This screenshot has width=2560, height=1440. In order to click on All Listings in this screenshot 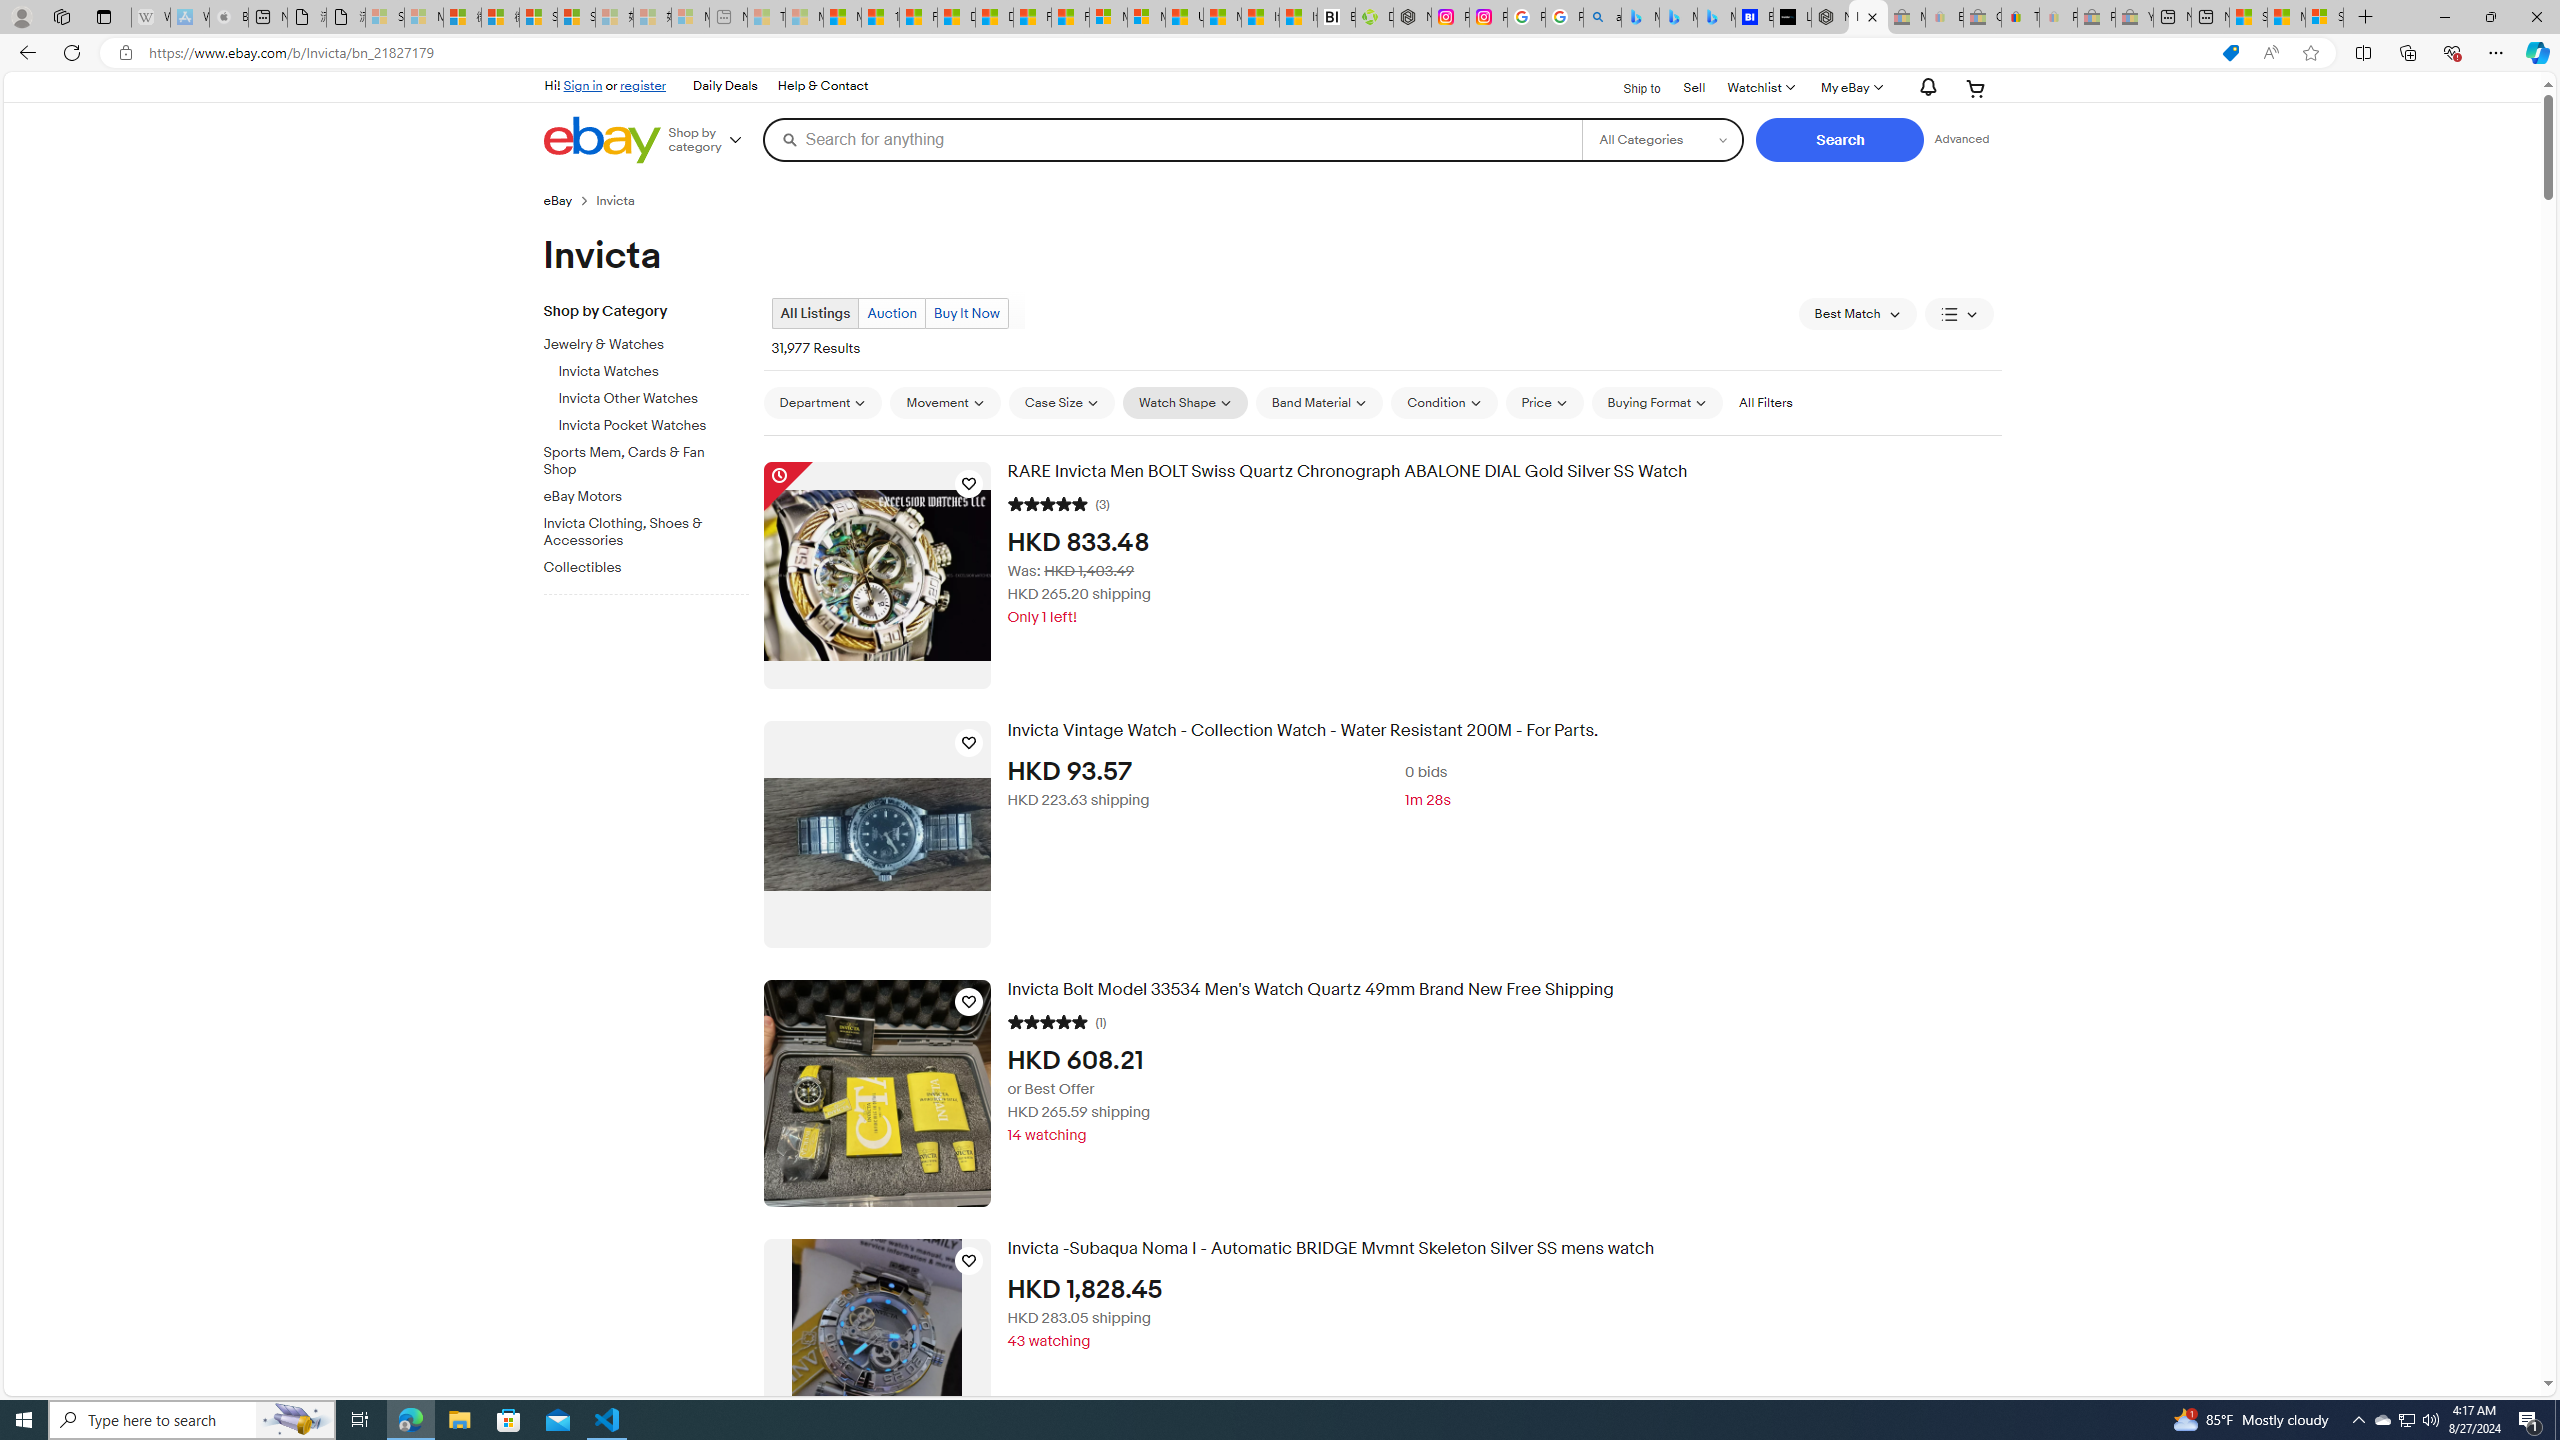, I will do `click(815, 313)`.